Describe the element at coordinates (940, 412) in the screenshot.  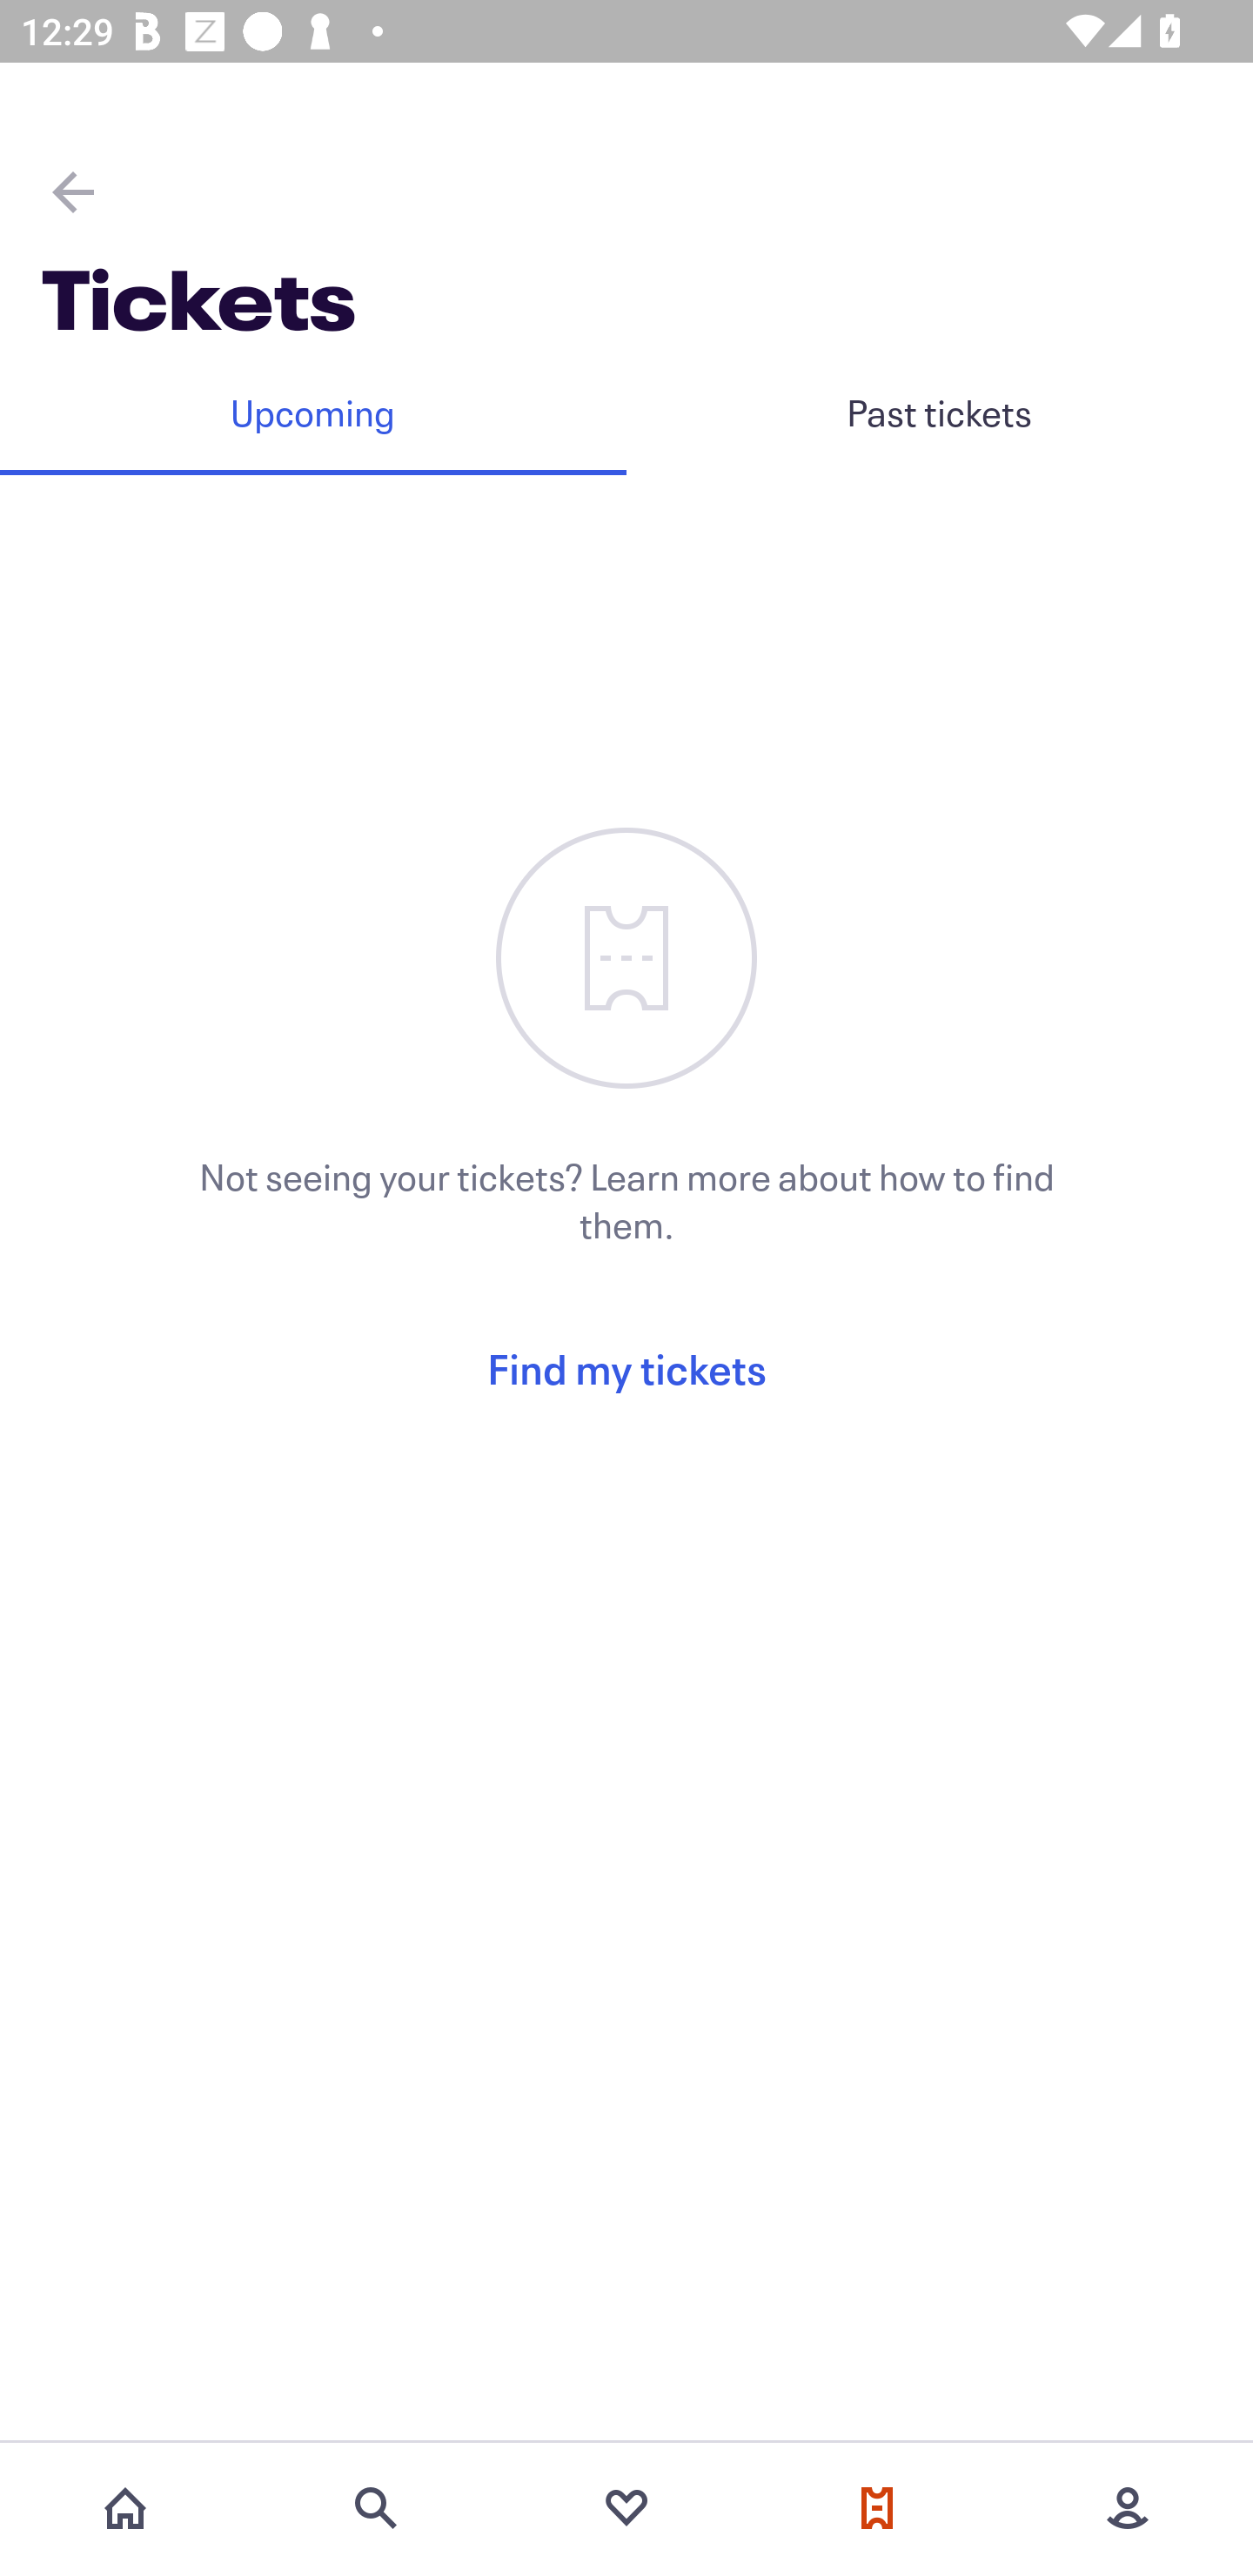
I see `Past tickets` at that location.